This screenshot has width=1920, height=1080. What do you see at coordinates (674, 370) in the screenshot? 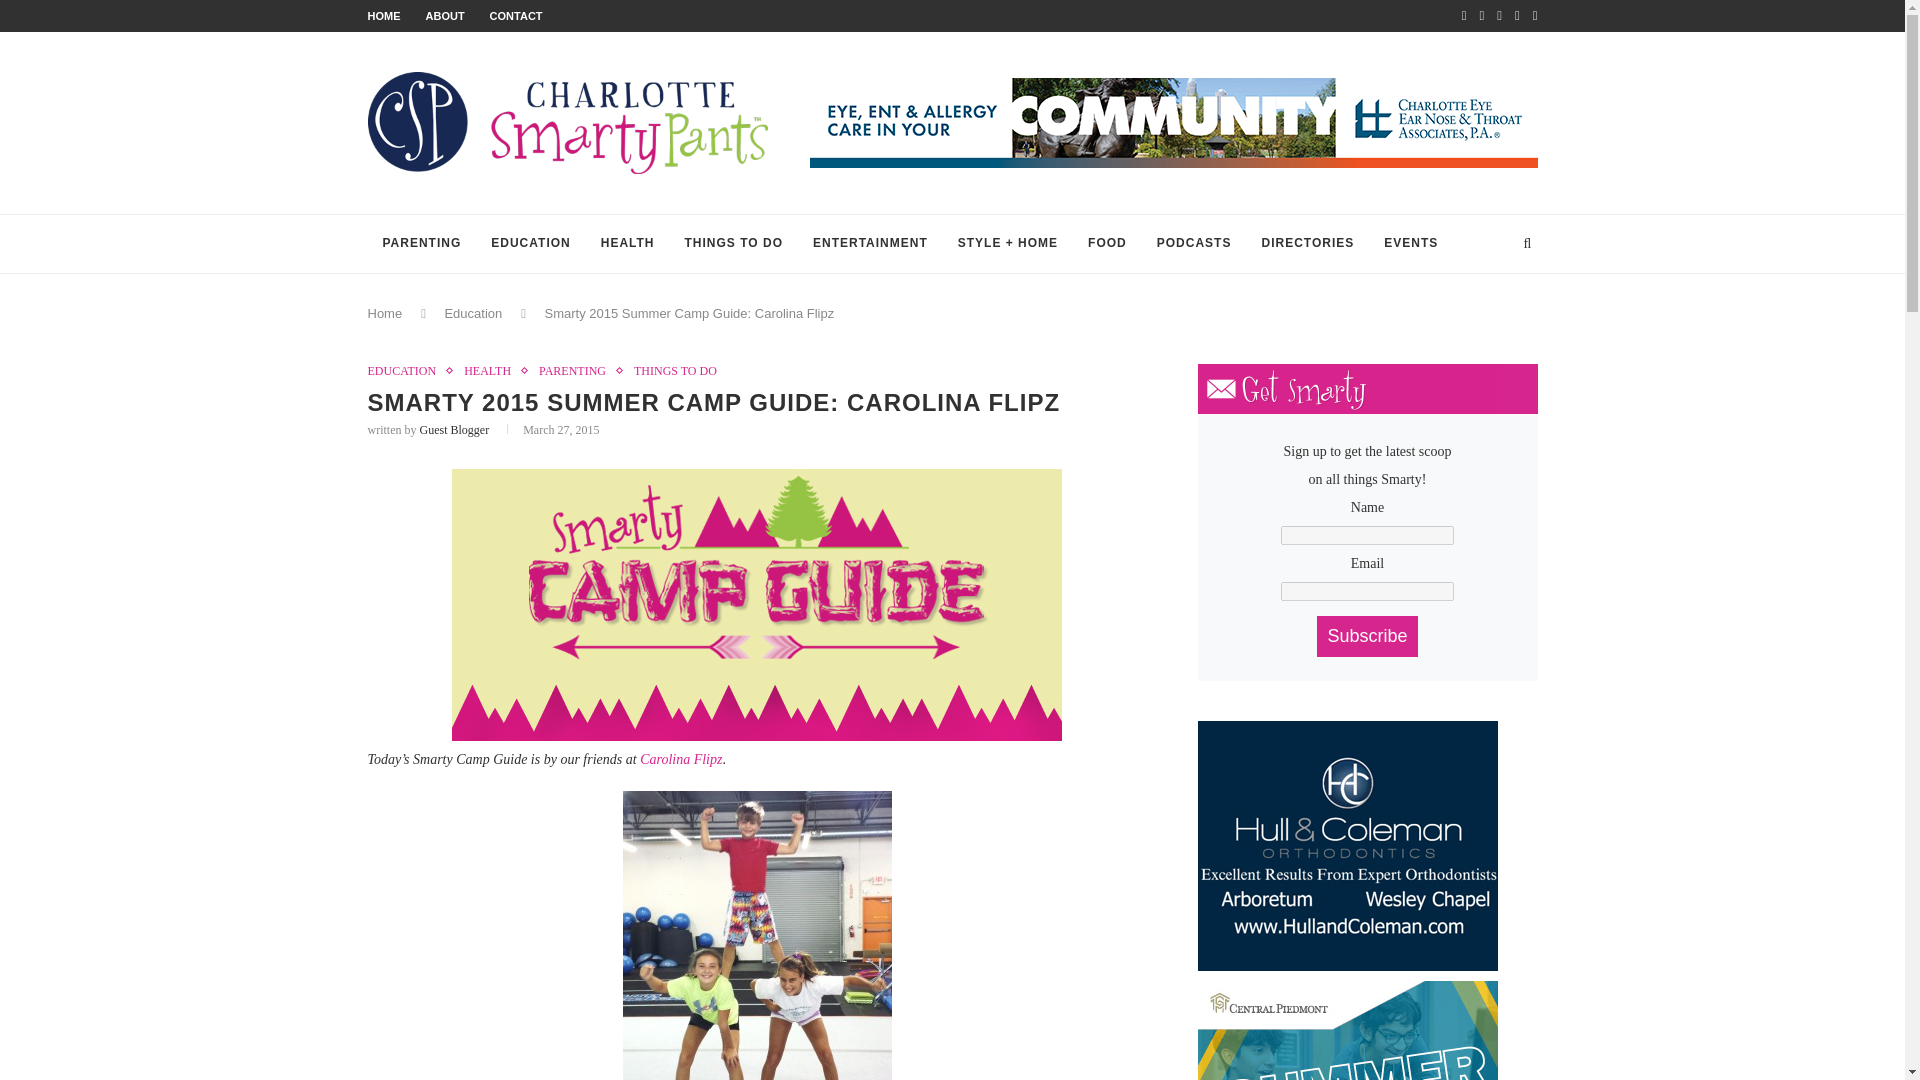
I see `THINGS TO DO` at bounding box center [674, 370].